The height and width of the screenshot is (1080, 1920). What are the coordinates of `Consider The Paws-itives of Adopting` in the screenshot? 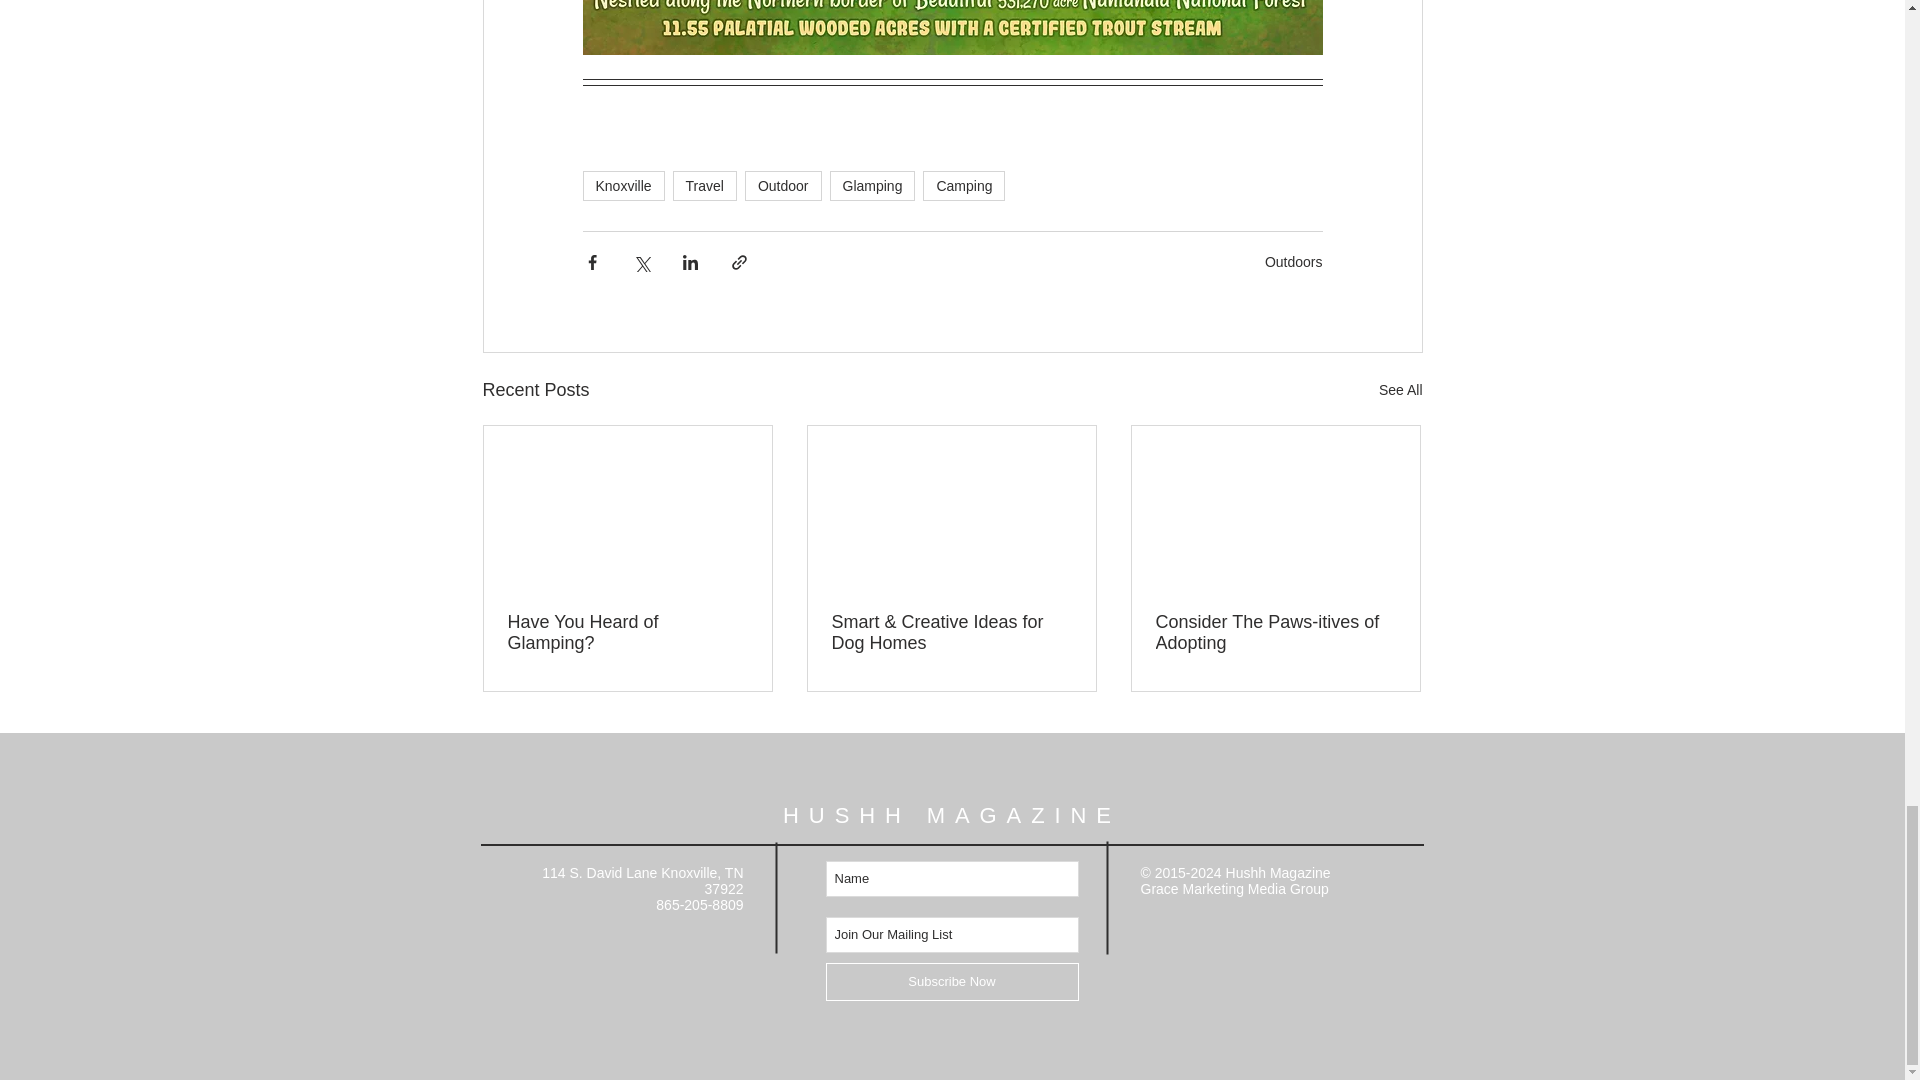 It's located at (1275, 633).